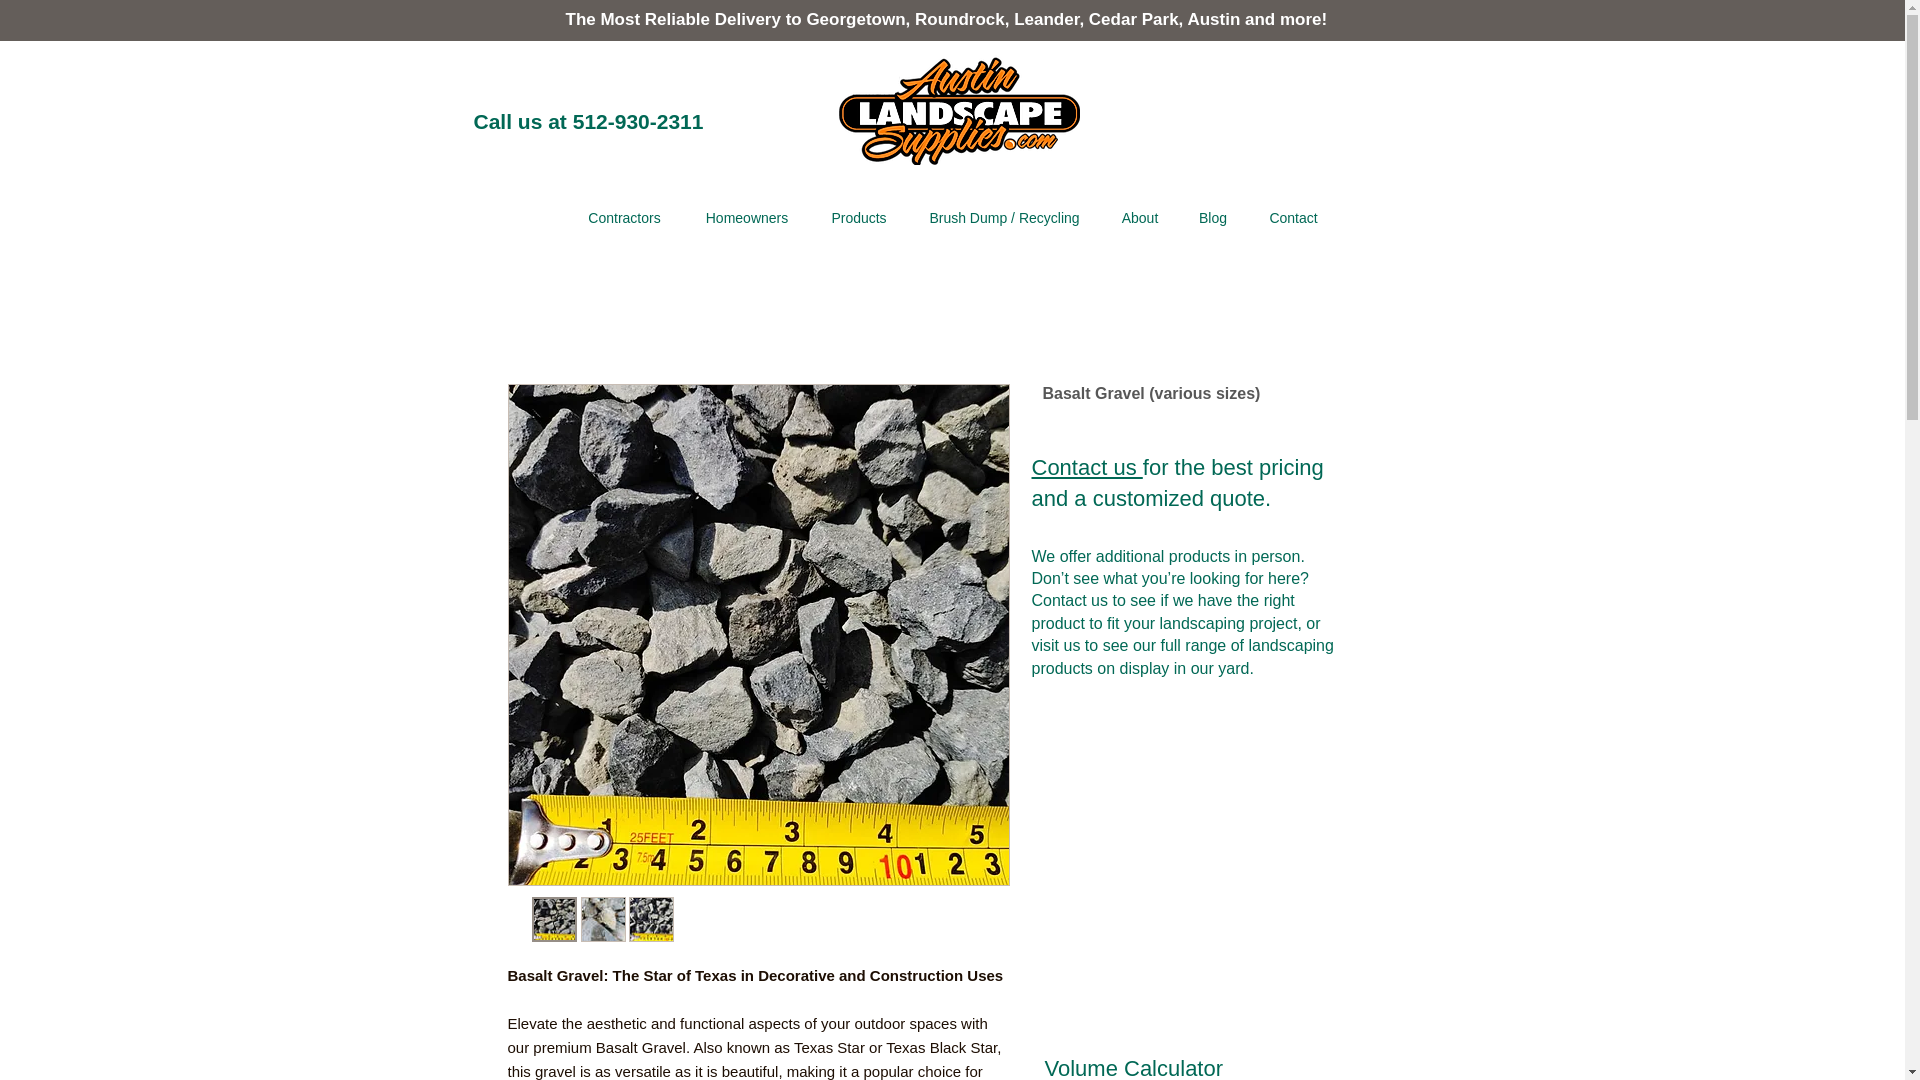  Describe the element at coordinates (1140, 218) in the screenshot. I see `About` at that location.